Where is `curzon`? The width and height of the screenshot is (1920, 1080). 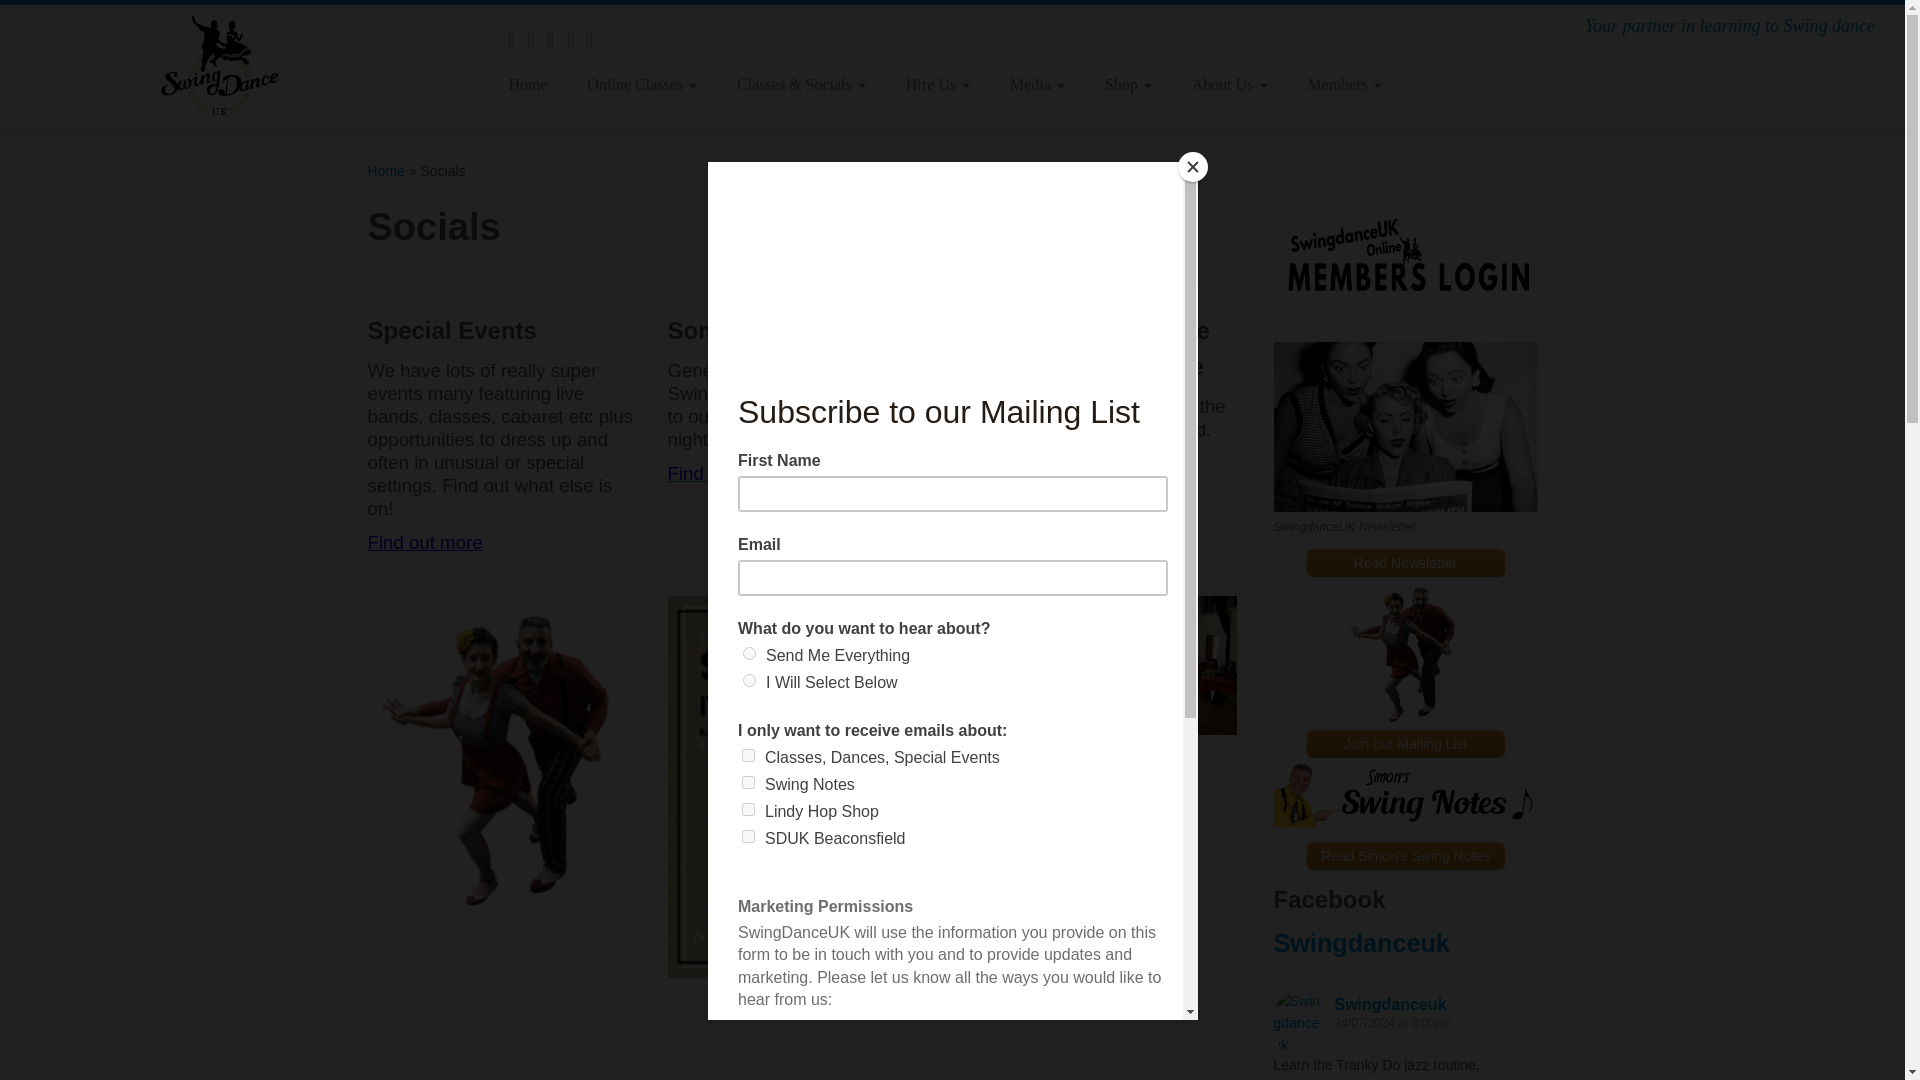 curzon is located at coordinates (1102, 666).